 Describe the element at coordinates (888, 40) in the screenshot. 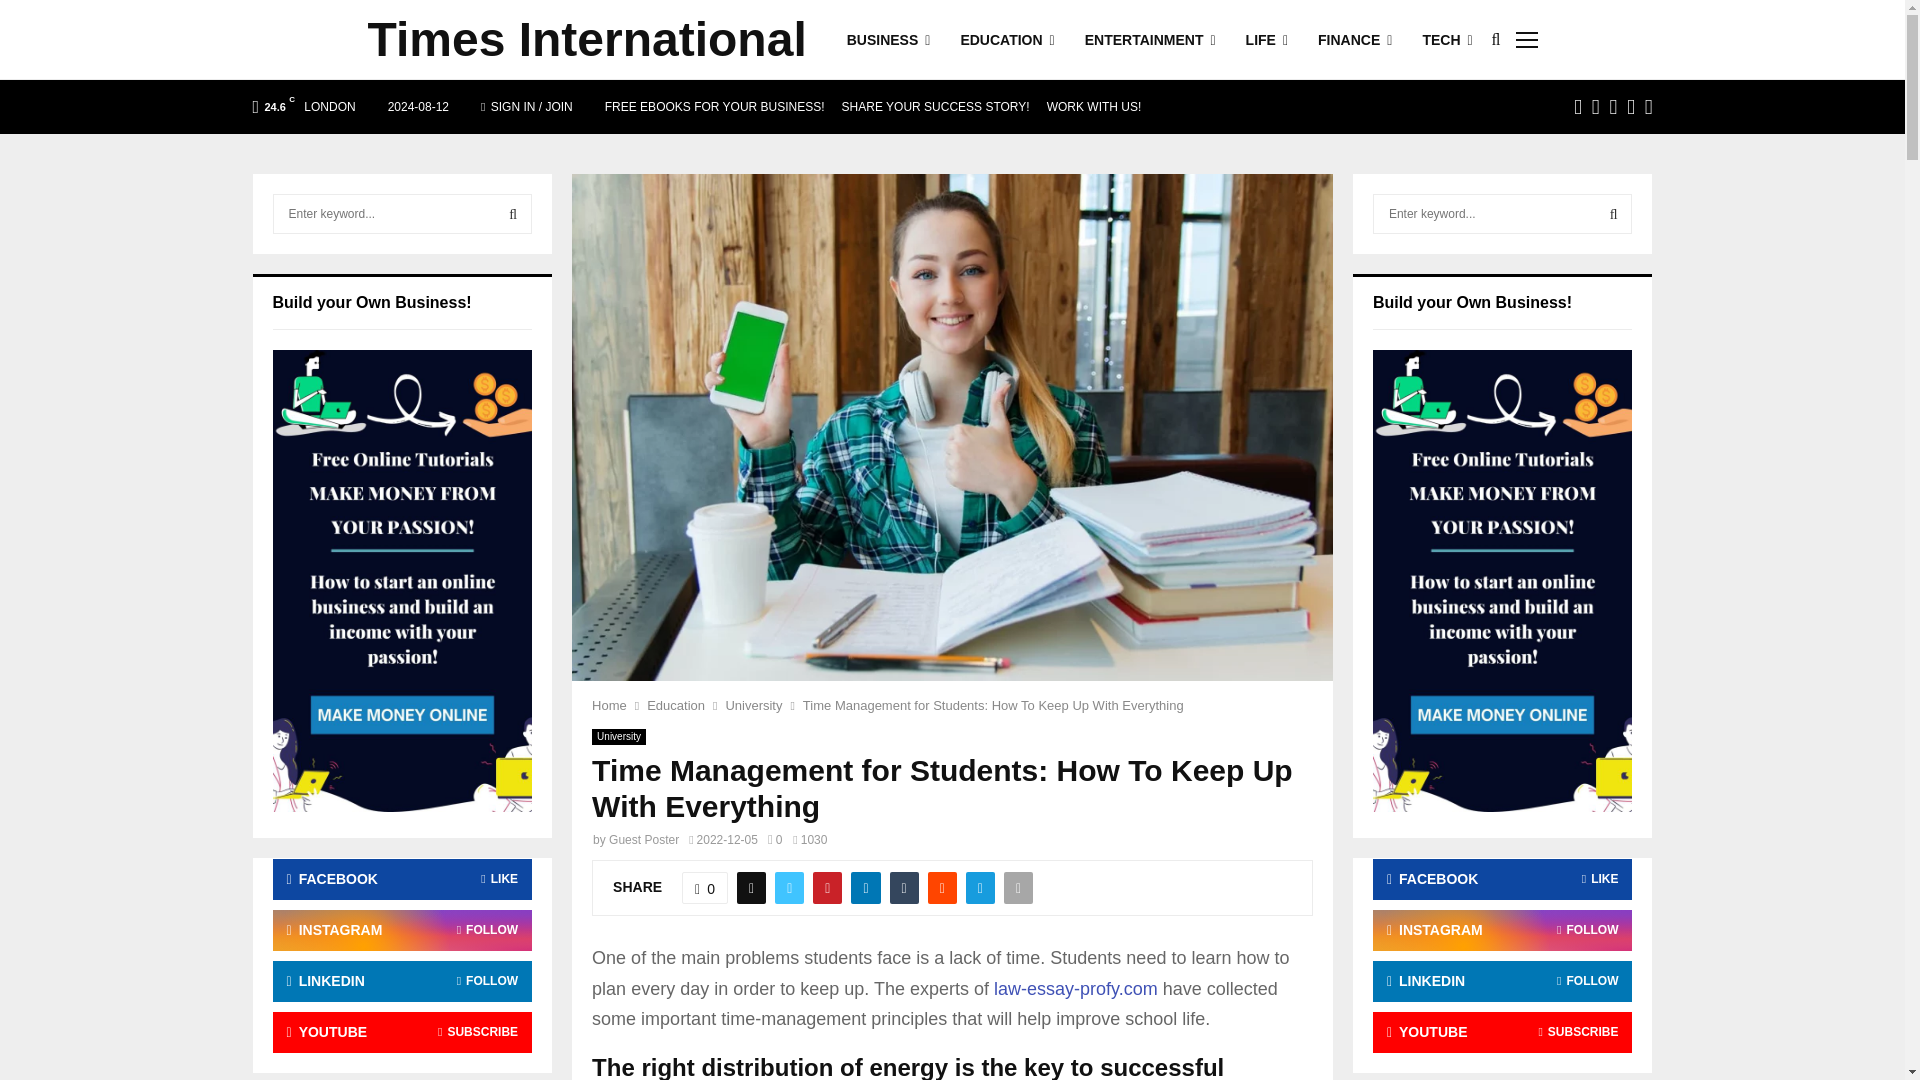

I see `BUSINESS` at that location.